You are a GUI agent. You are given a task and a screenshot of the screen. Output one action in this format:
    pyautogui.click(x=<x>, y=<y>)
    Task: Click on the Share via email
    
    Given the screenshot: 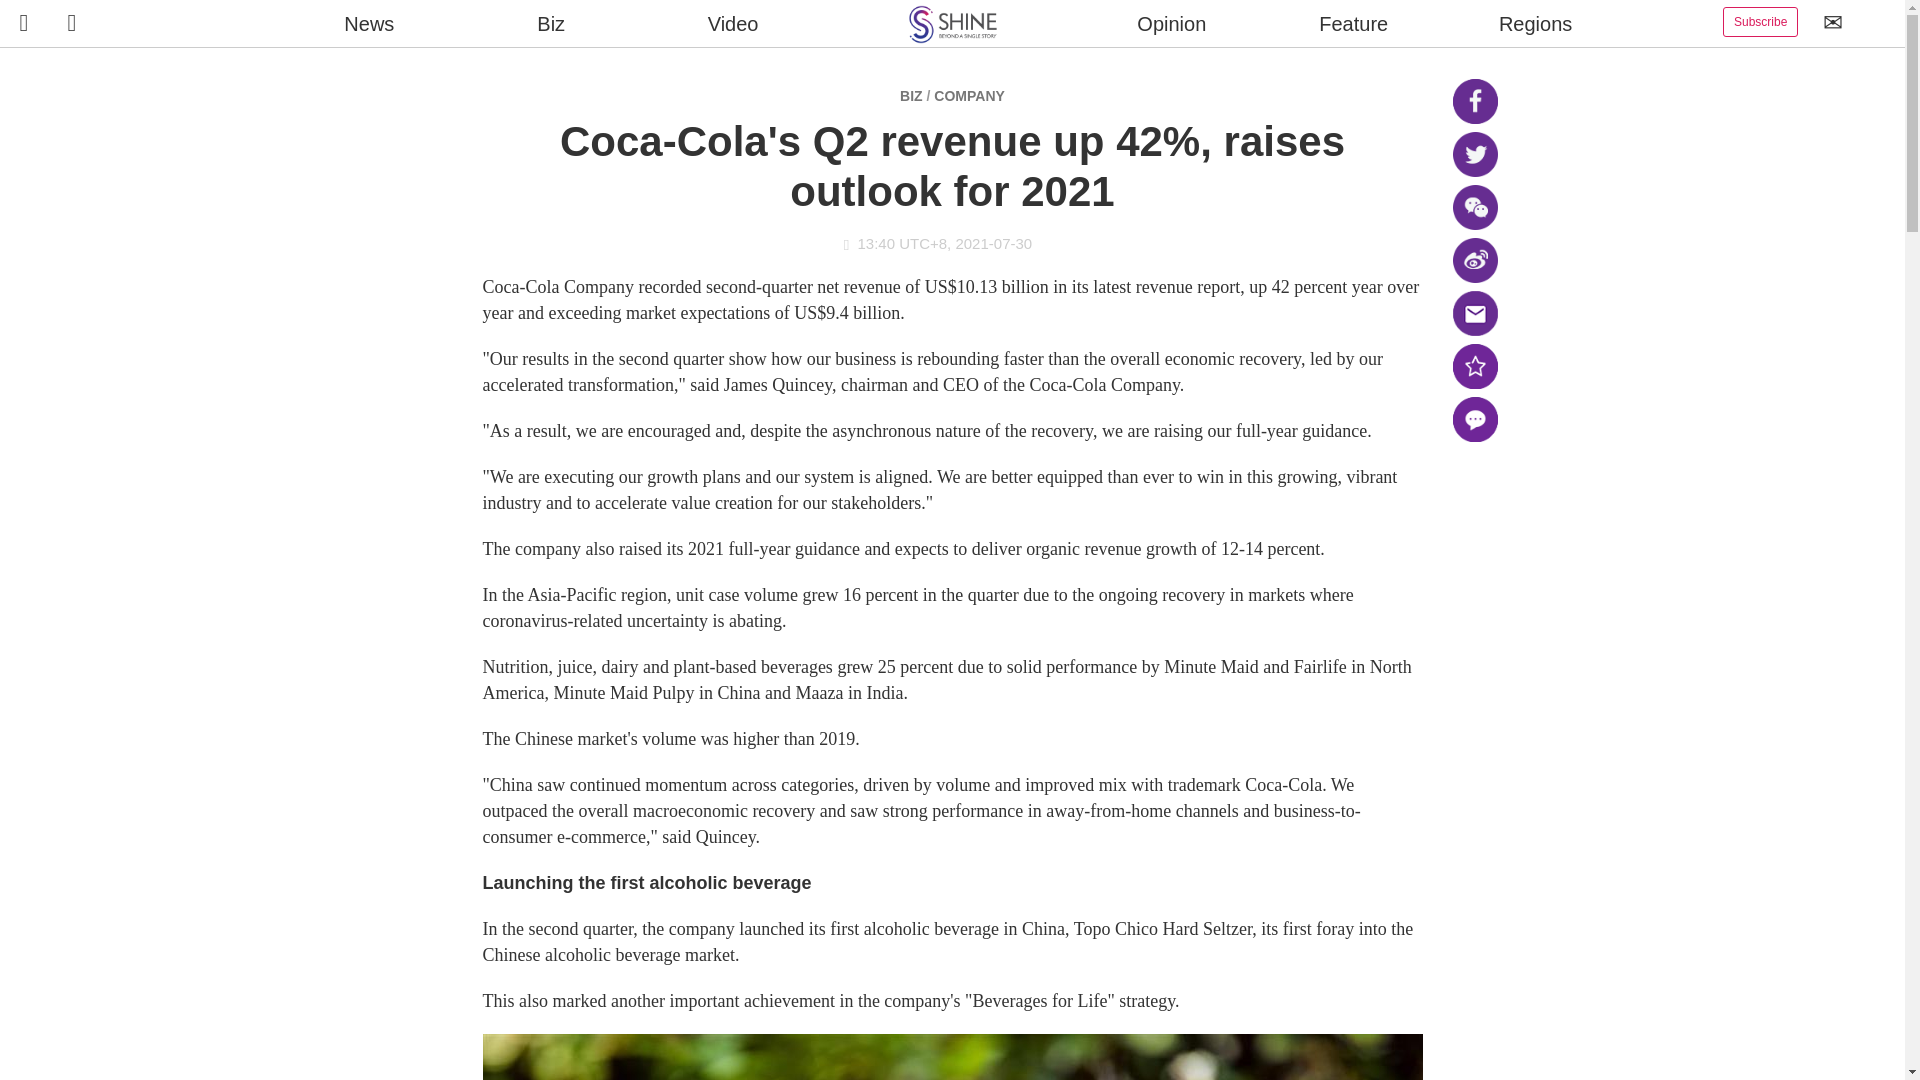 What is the action you would take?
    pyautogui.click(x=1474, y=312)
    